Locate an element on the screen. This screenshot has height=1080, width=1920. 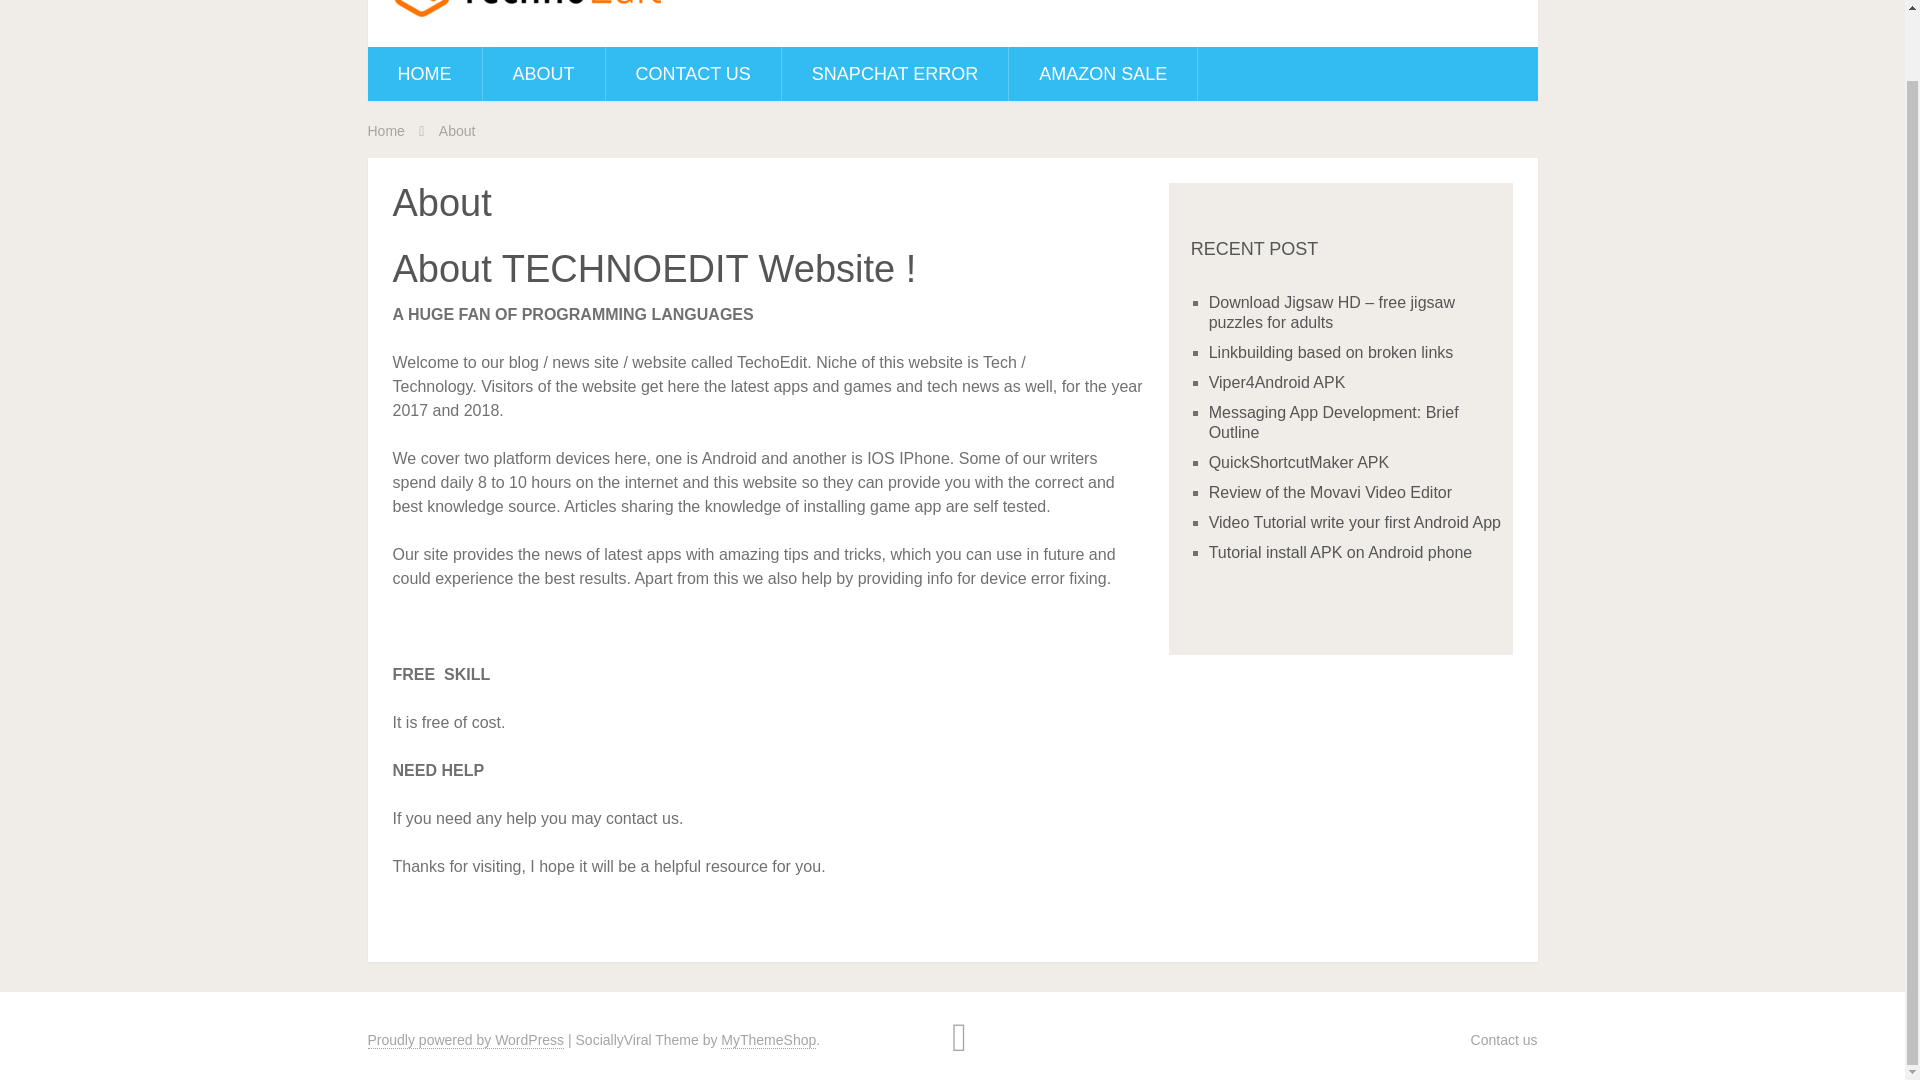
ABOUT is located at coordinates (542, 74).